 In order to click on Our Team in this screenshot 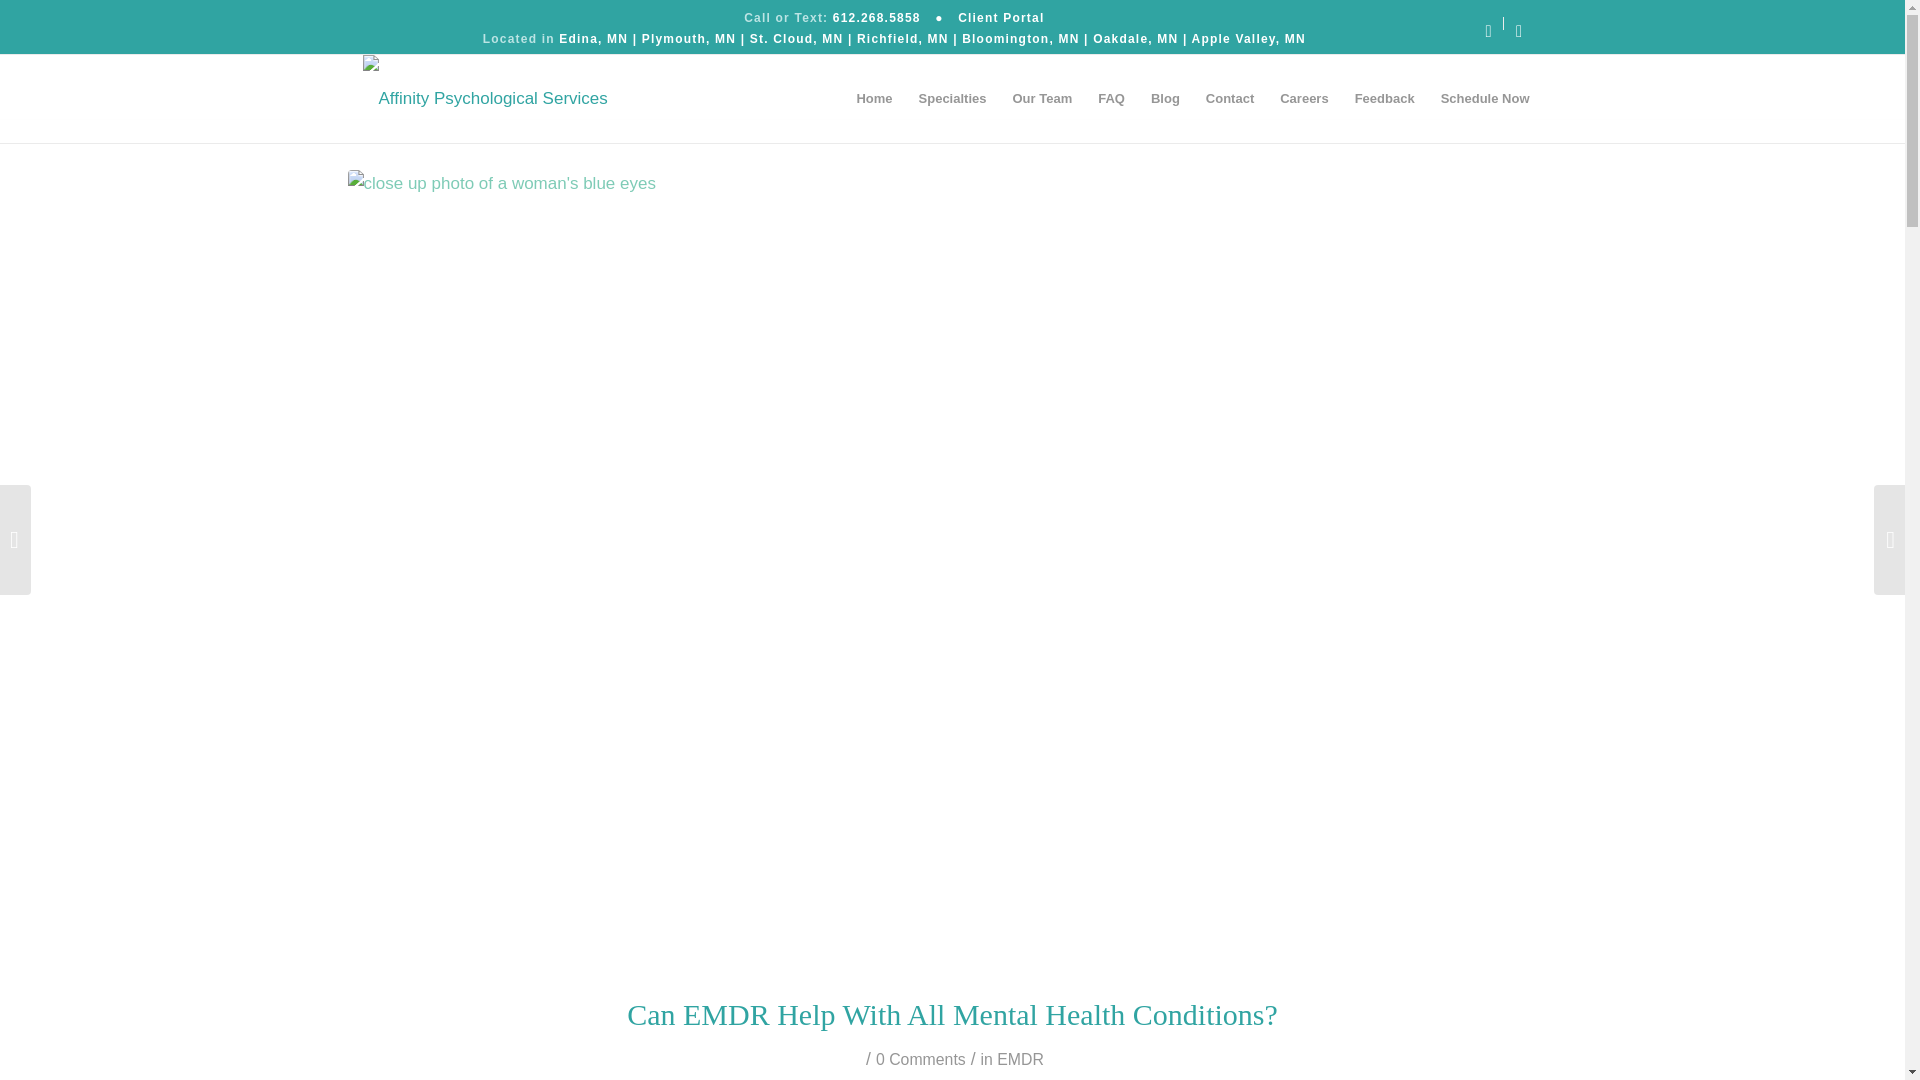, I will do `click(1041, 98)`.